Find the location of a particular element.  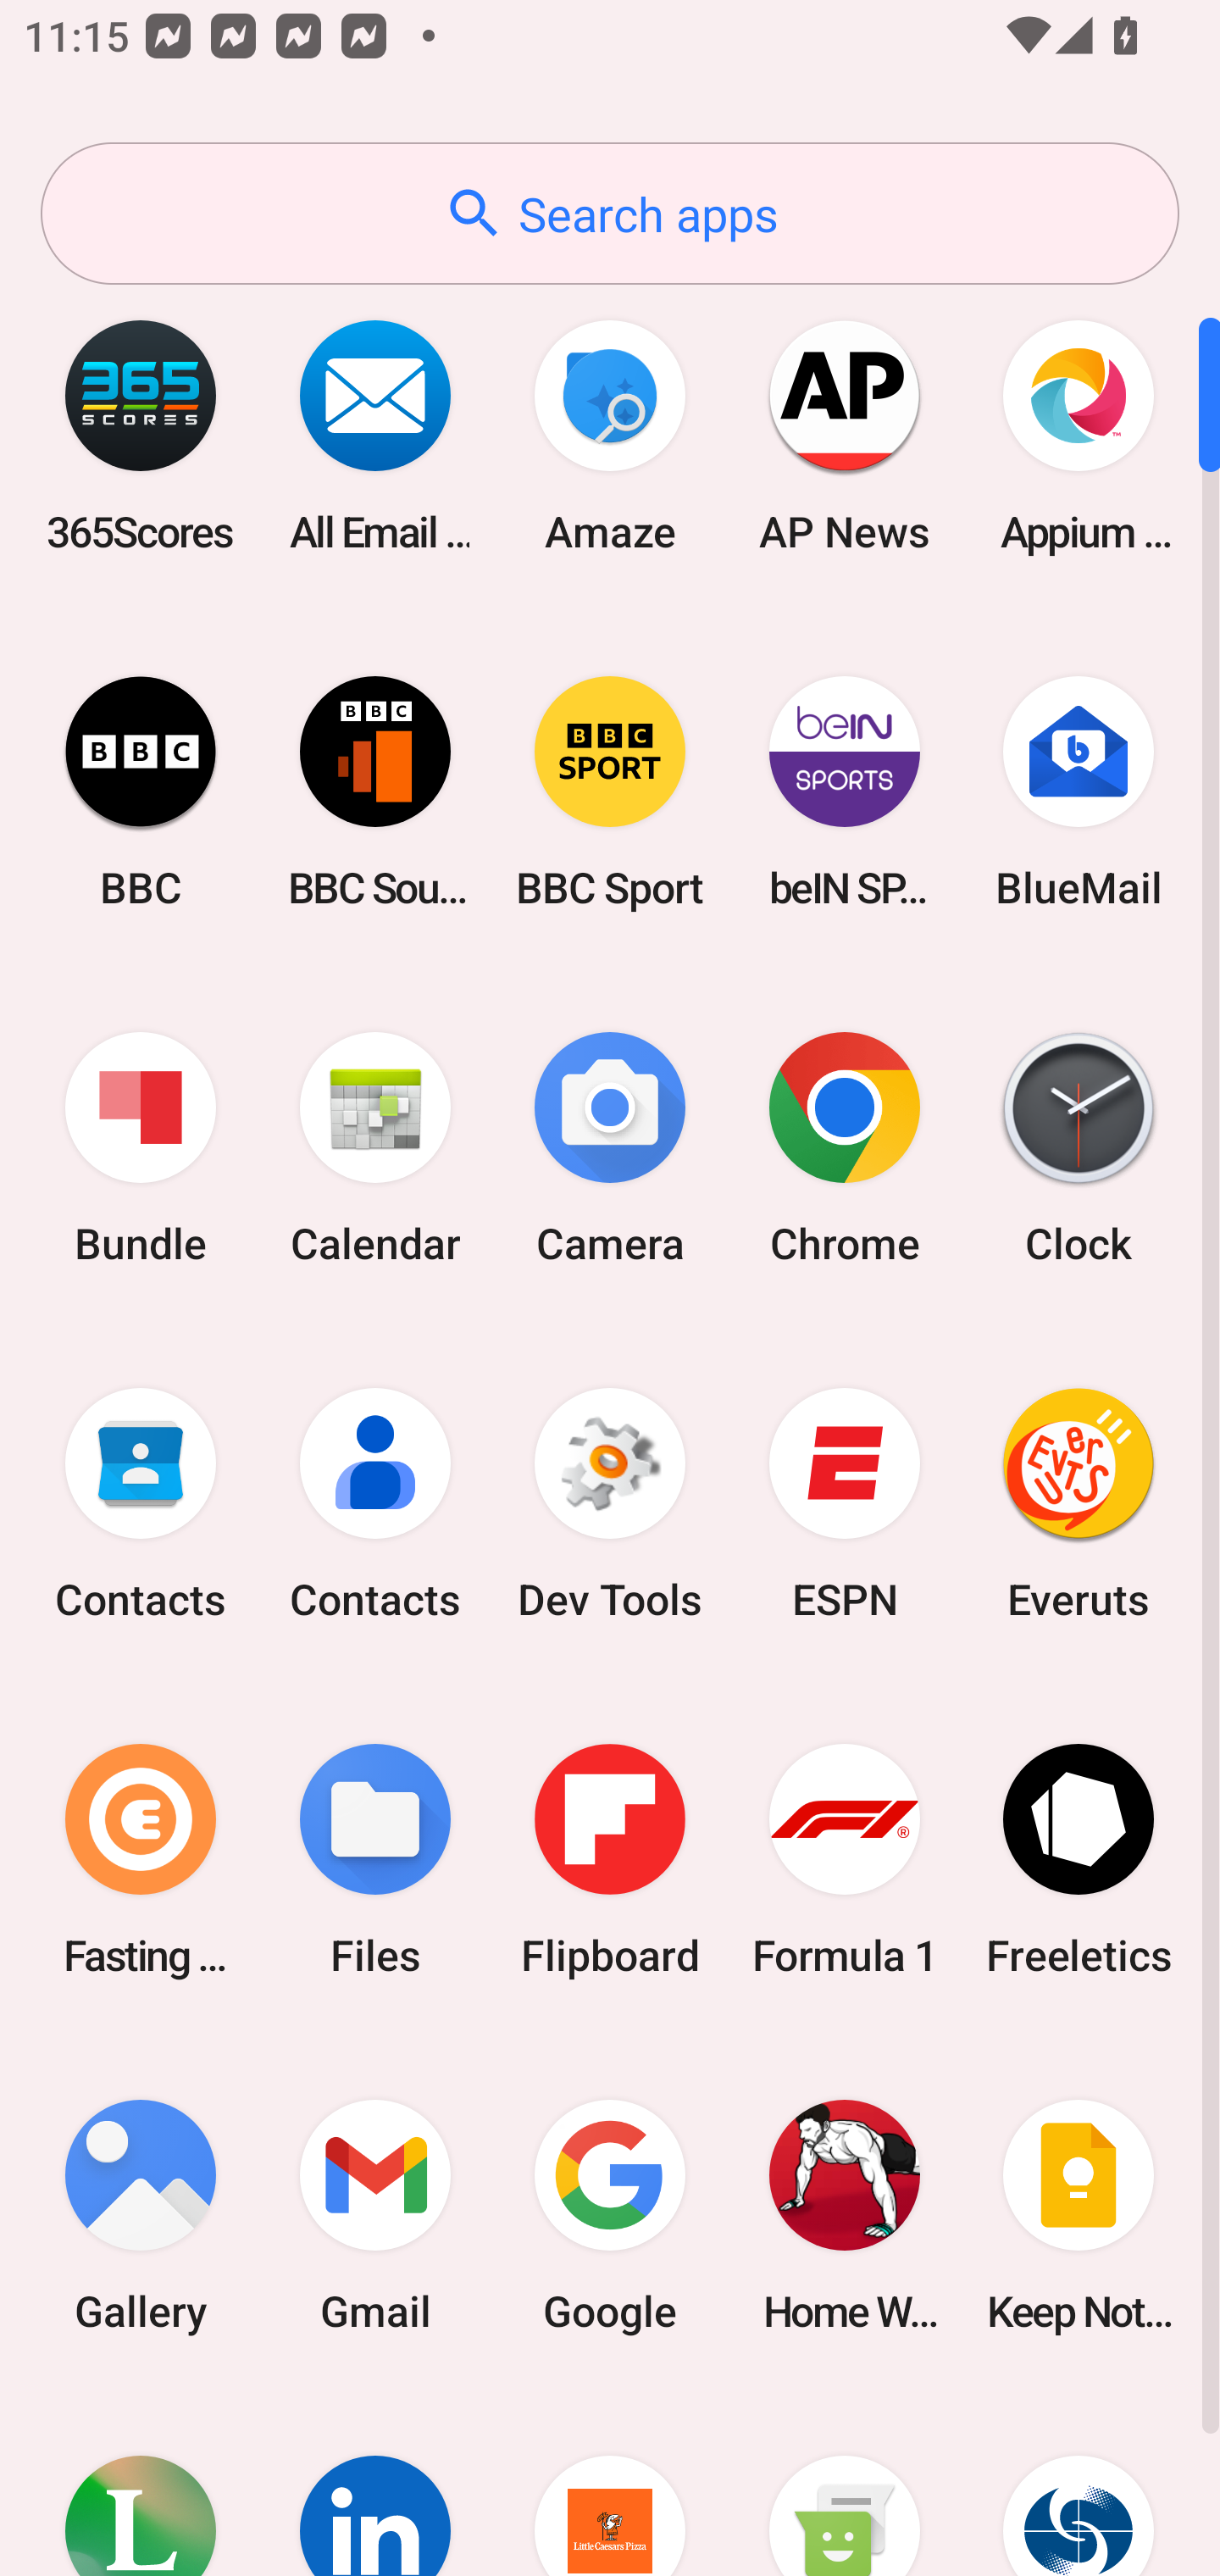

BBC Sport is located at coordinates (610, 791).